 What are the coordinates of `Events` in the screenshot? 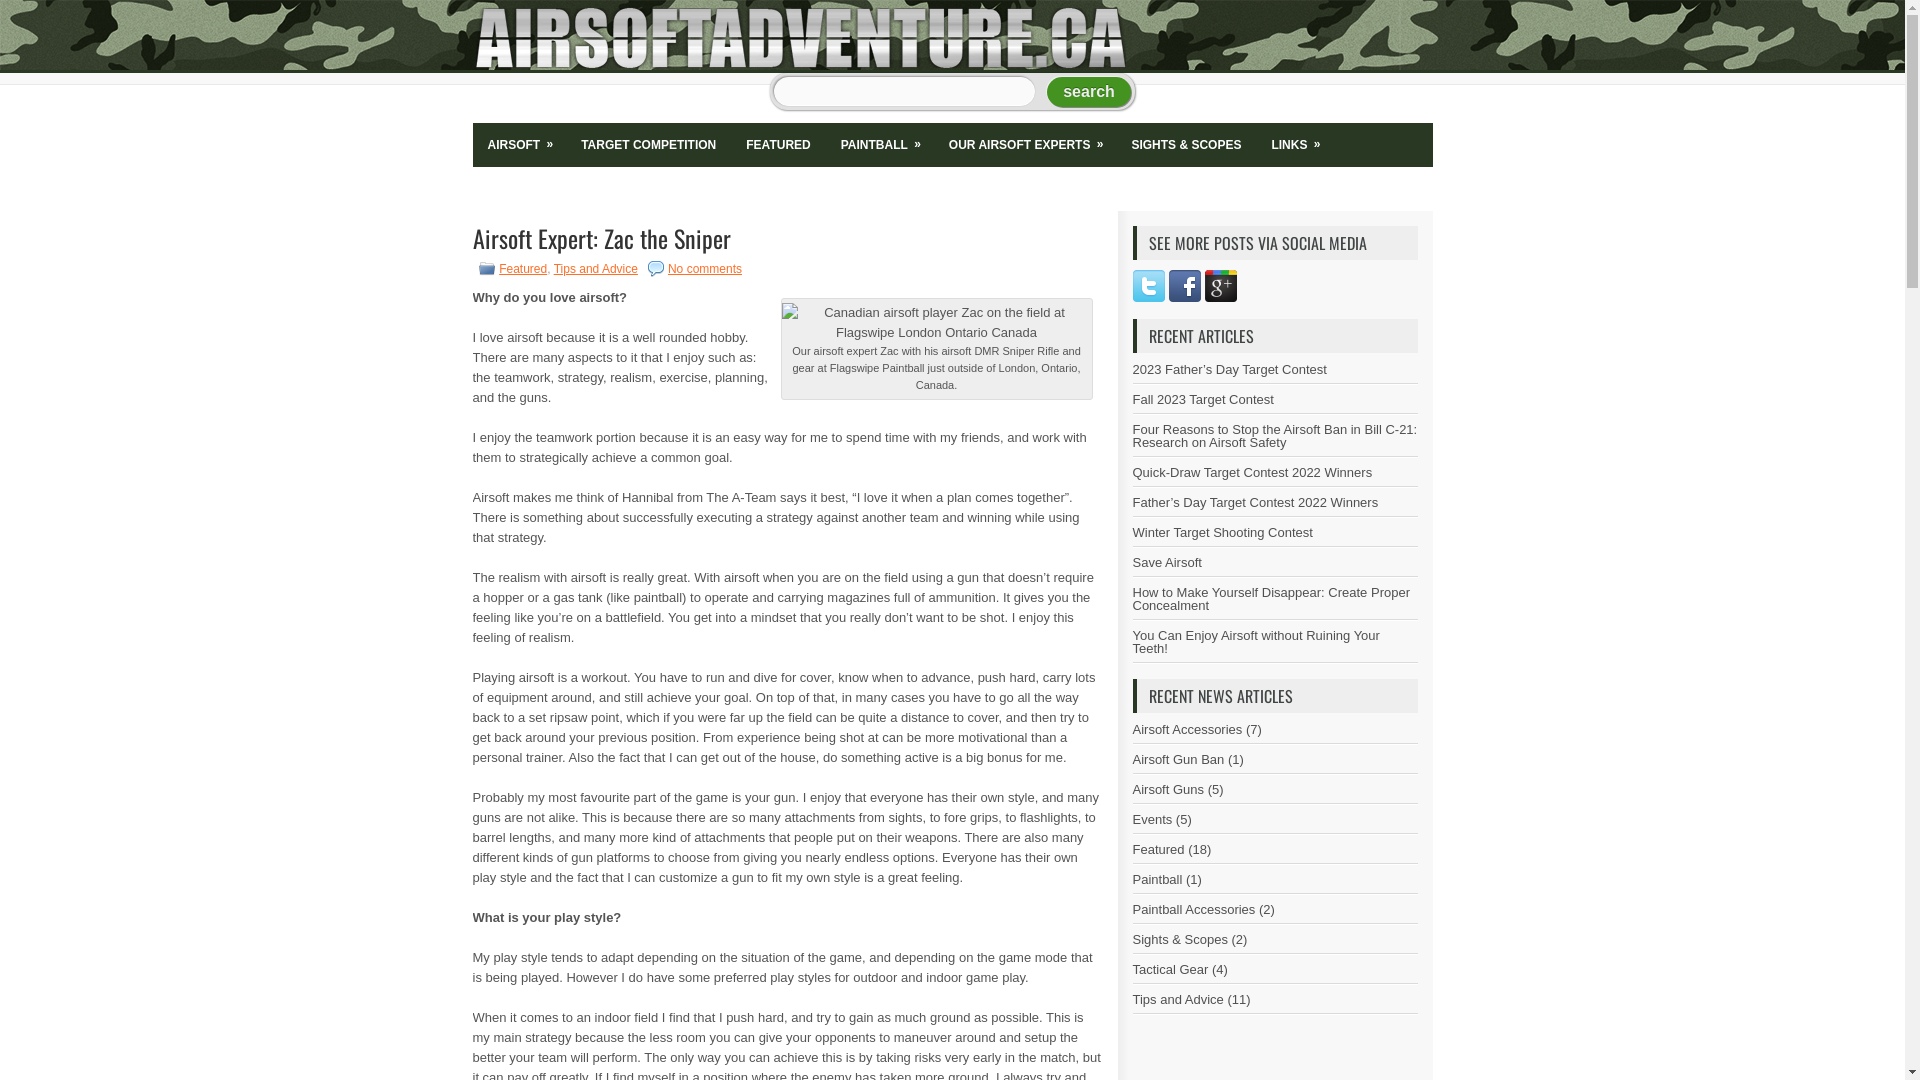 It's located at (1152, 820).